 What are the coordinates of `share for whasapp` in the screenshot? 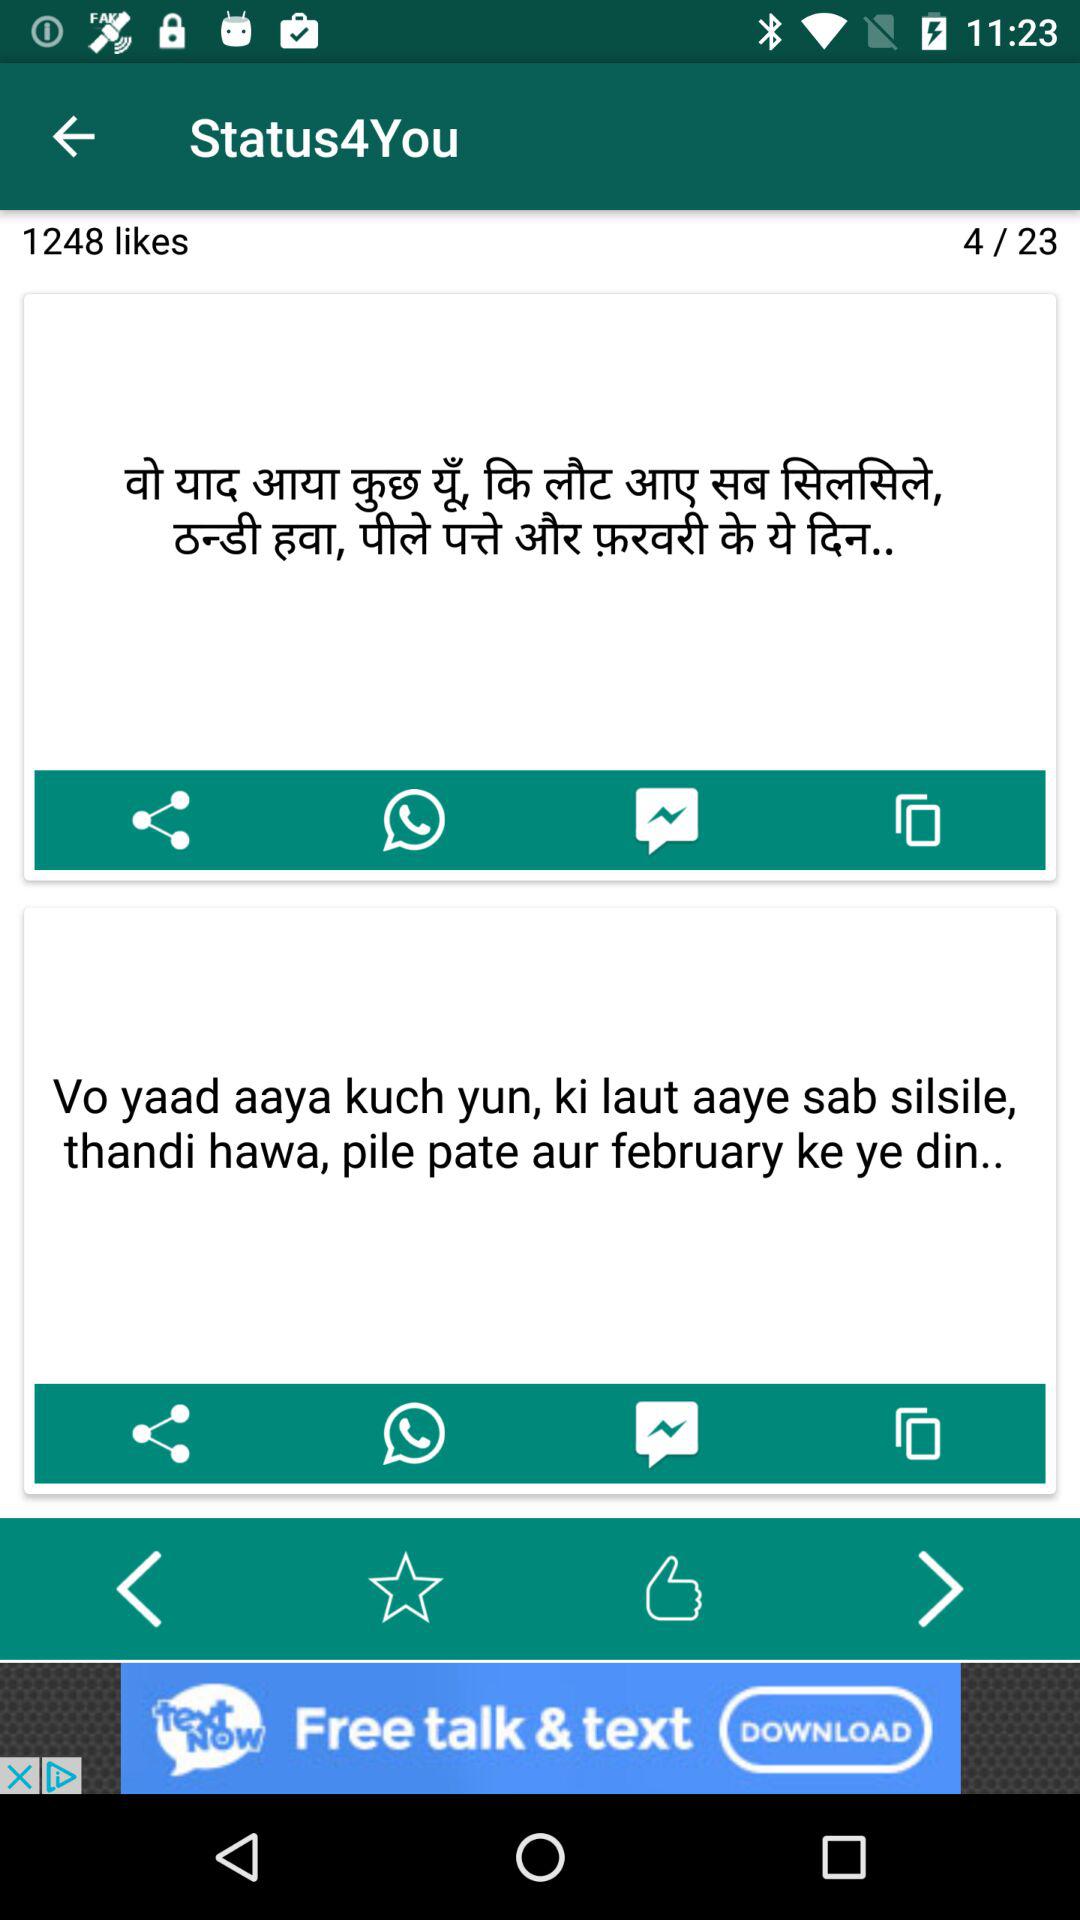 It's located at (414, 820).